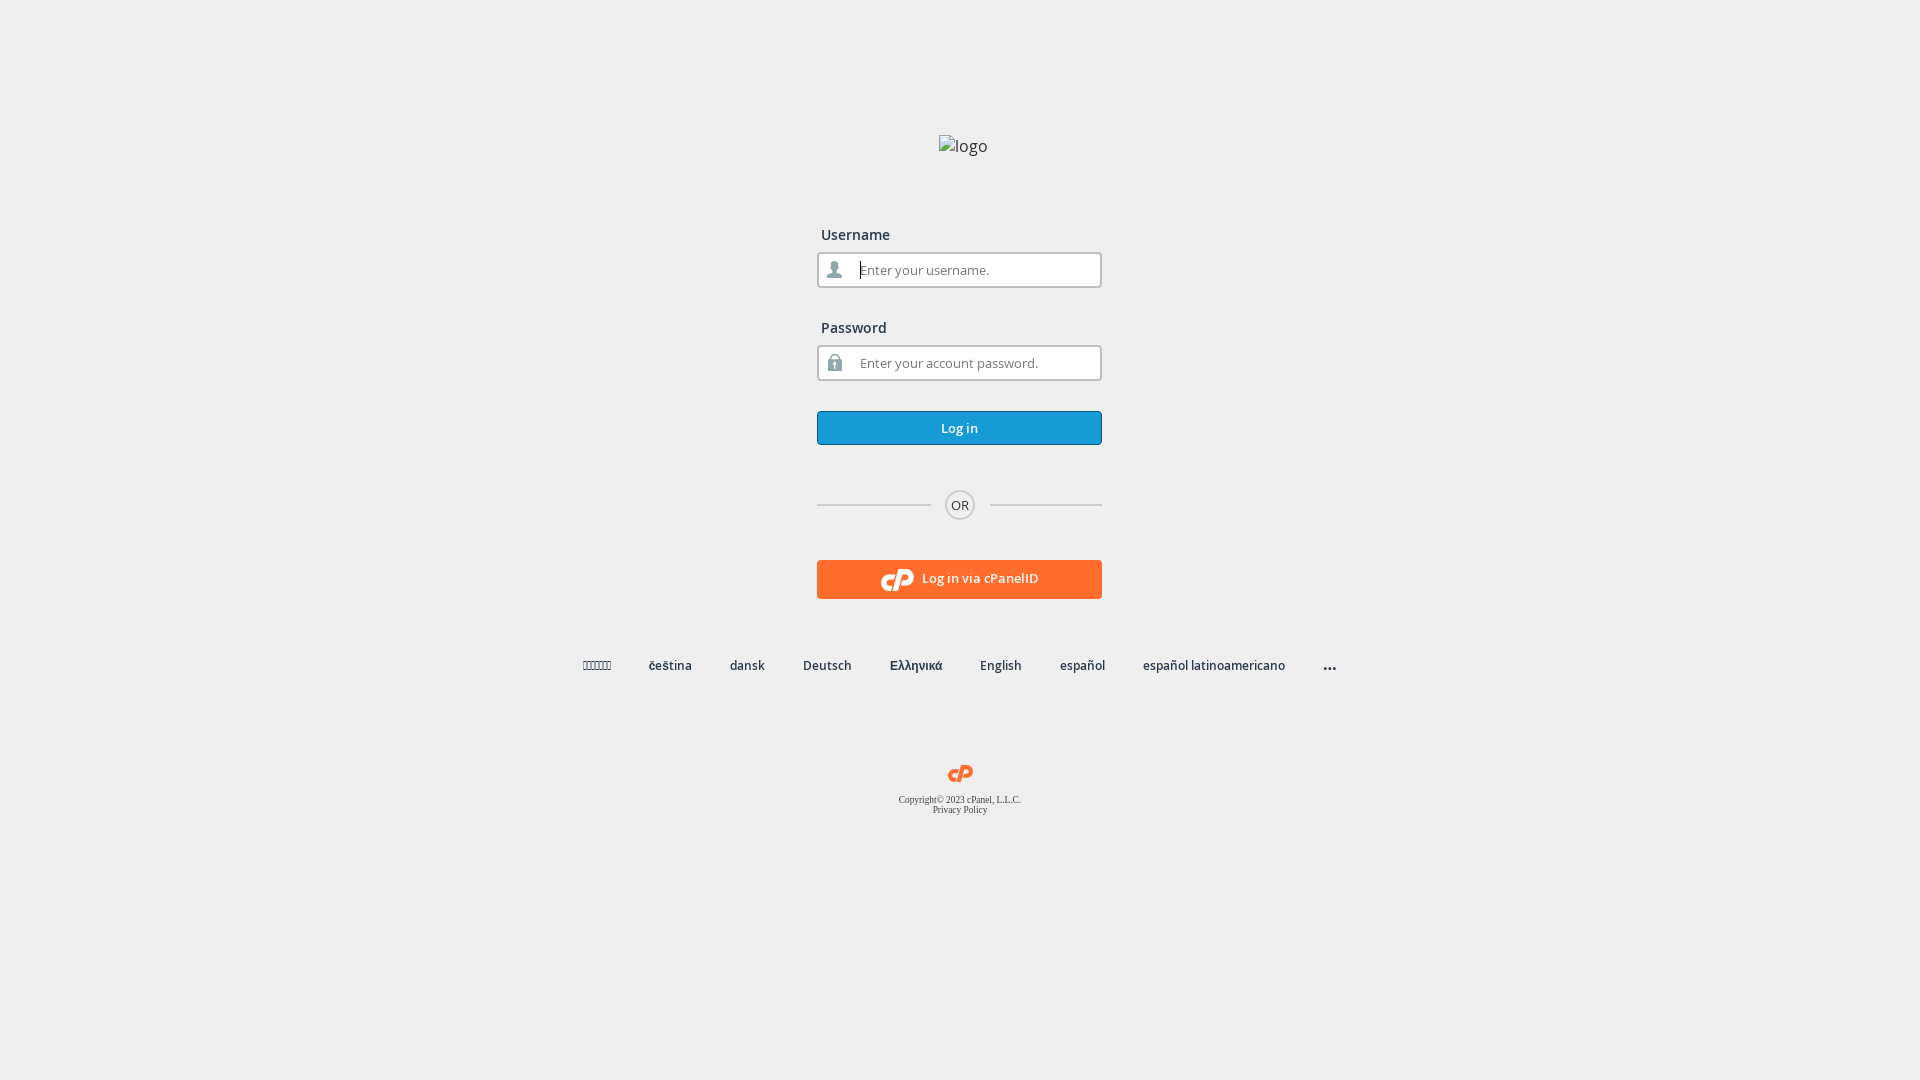  What do you see at coordinates (828, 666) in the screenshot?
I see `Deutsch` at bounding box center [828, 666].